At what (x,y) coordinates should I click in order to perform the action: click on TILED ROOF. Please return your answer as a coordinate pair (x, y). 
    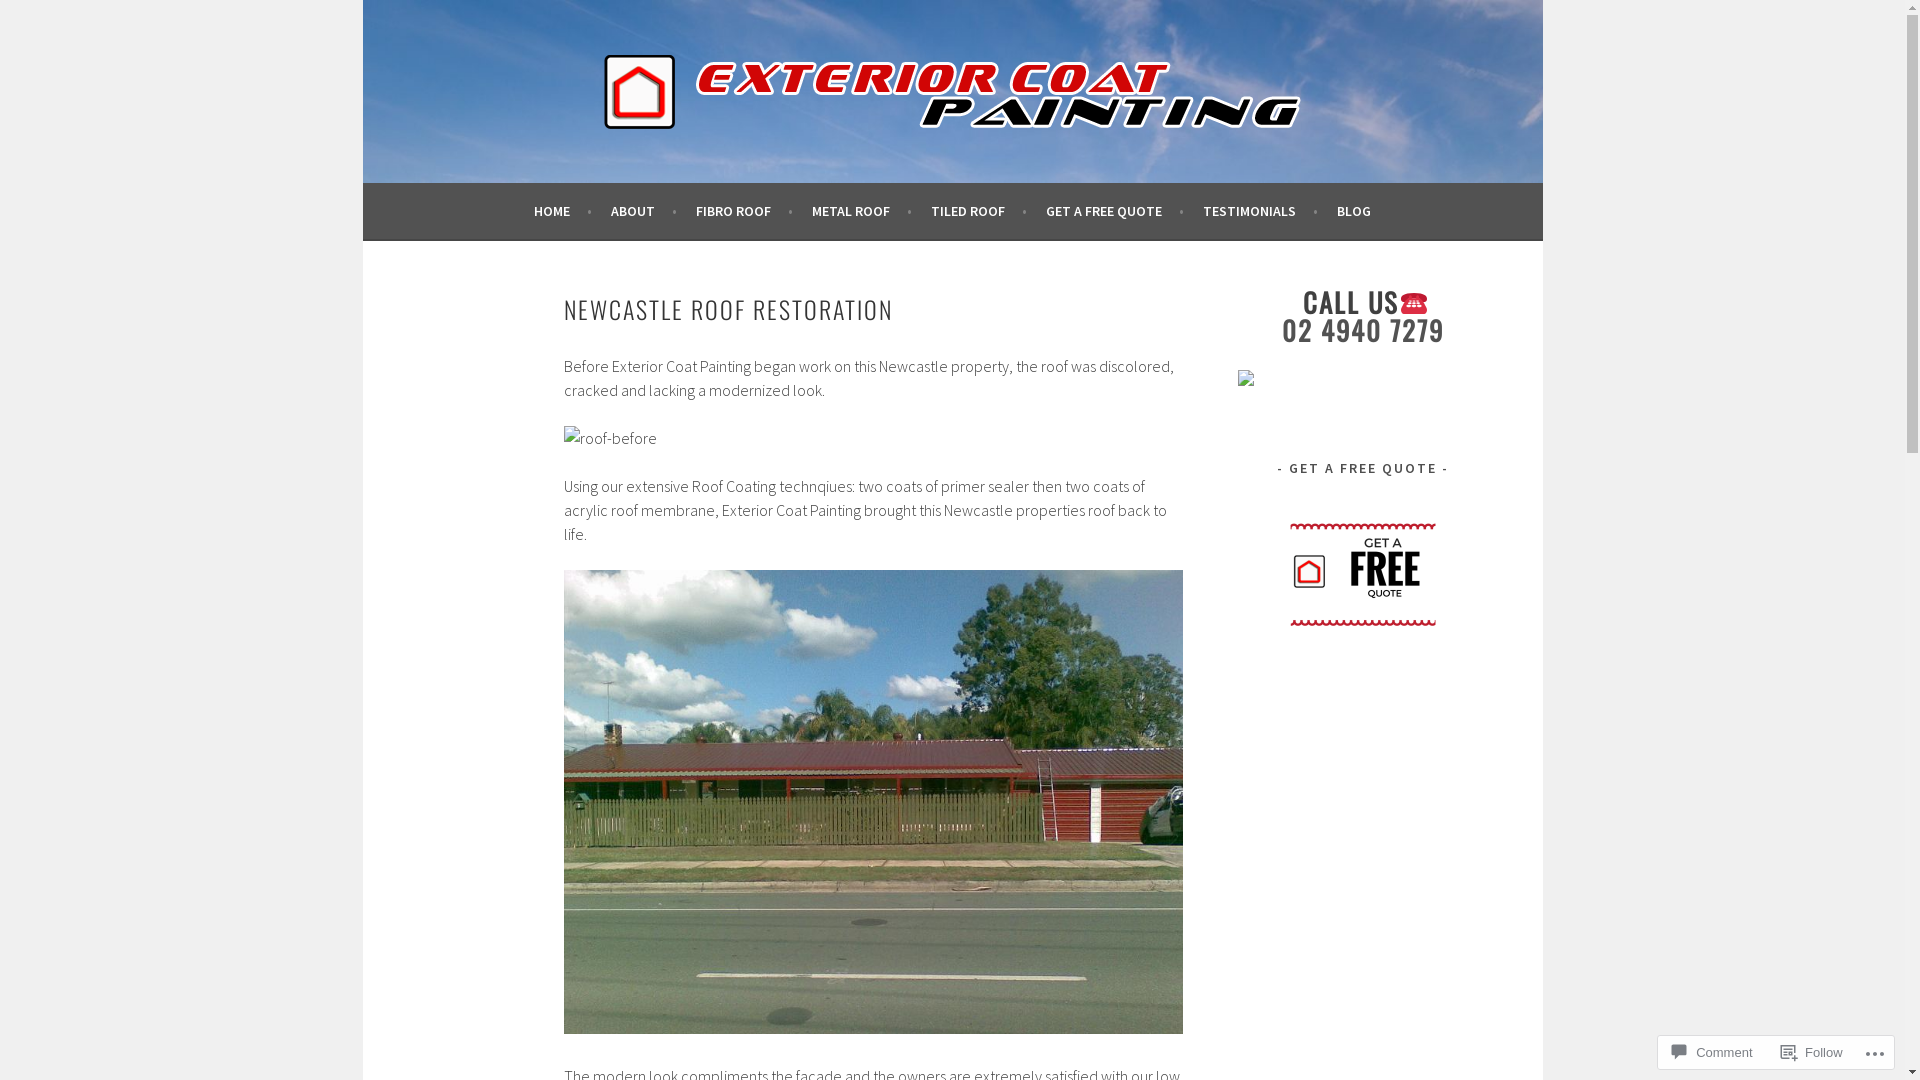
    Looking at the image, I should click on (979, 211).